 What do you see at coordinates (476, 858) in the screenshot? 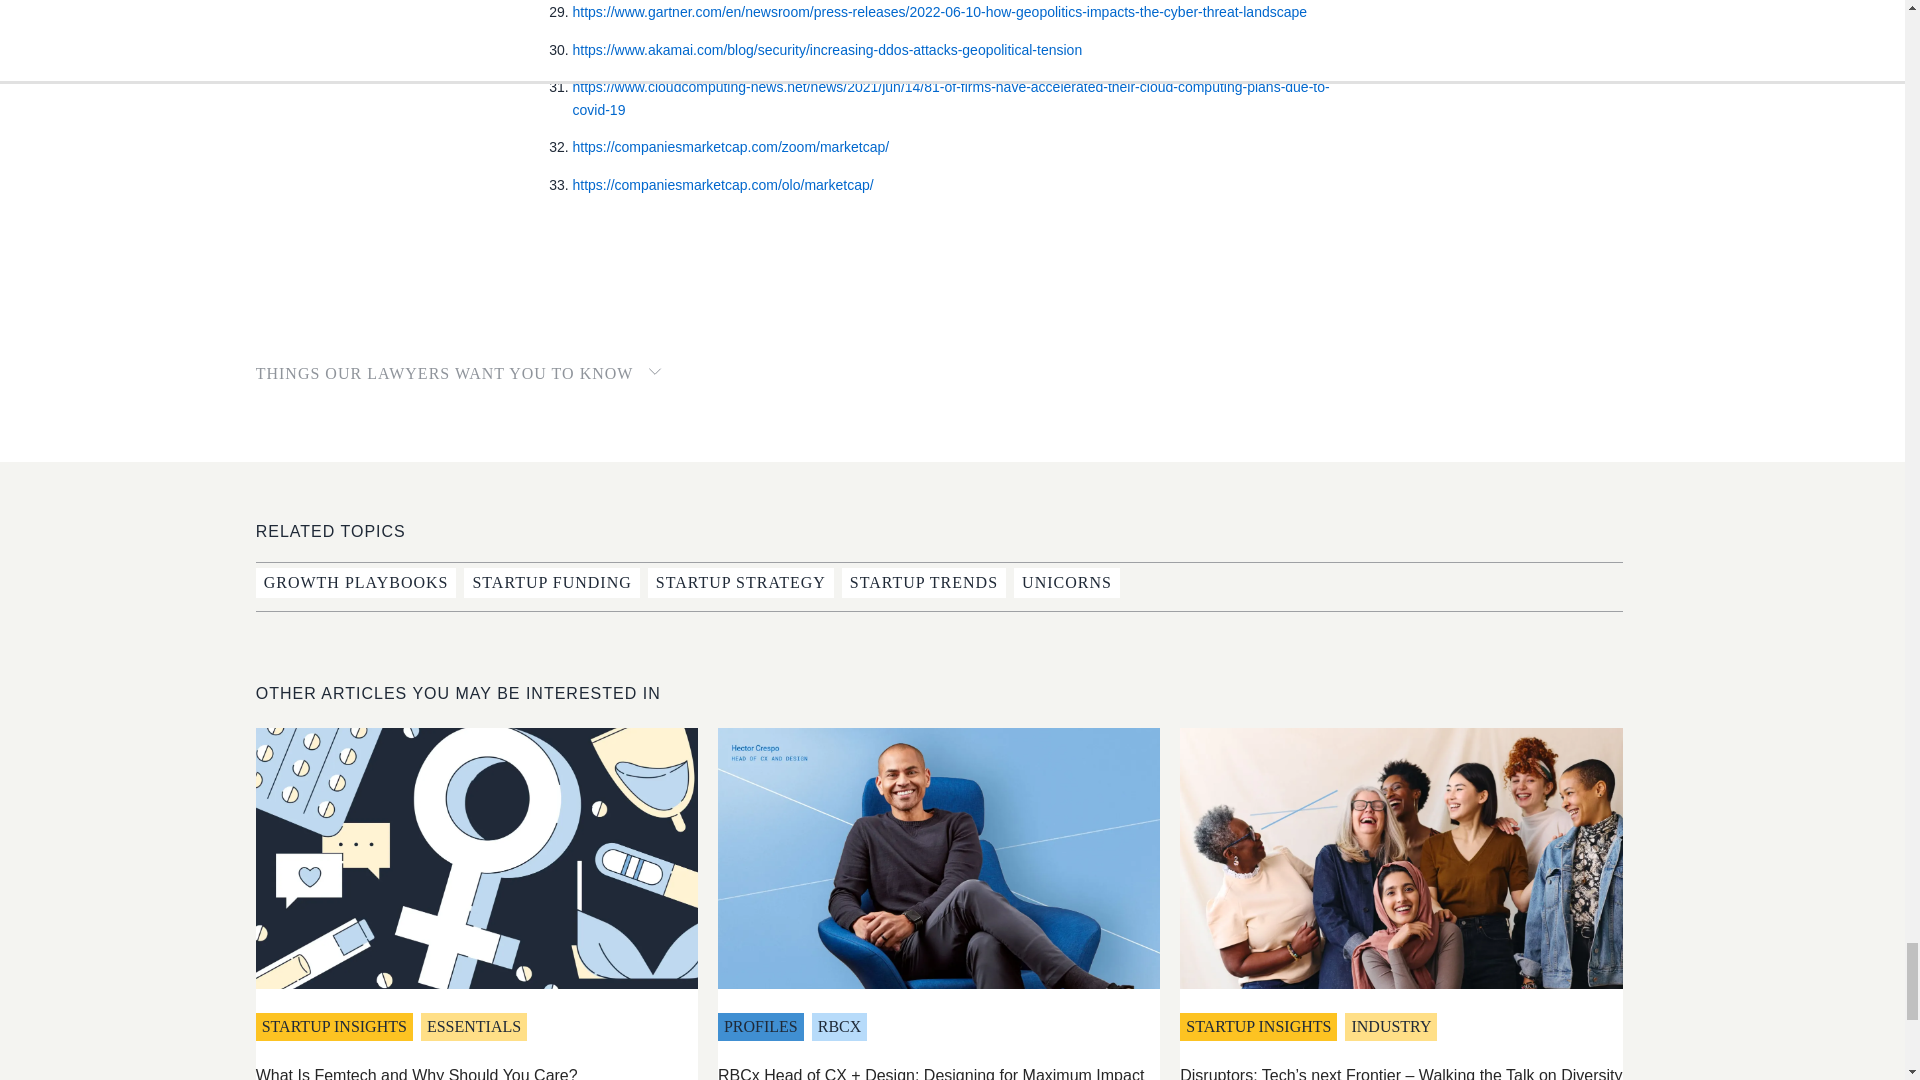
I see `Enlarge photo` at bounding box center [476, 858].